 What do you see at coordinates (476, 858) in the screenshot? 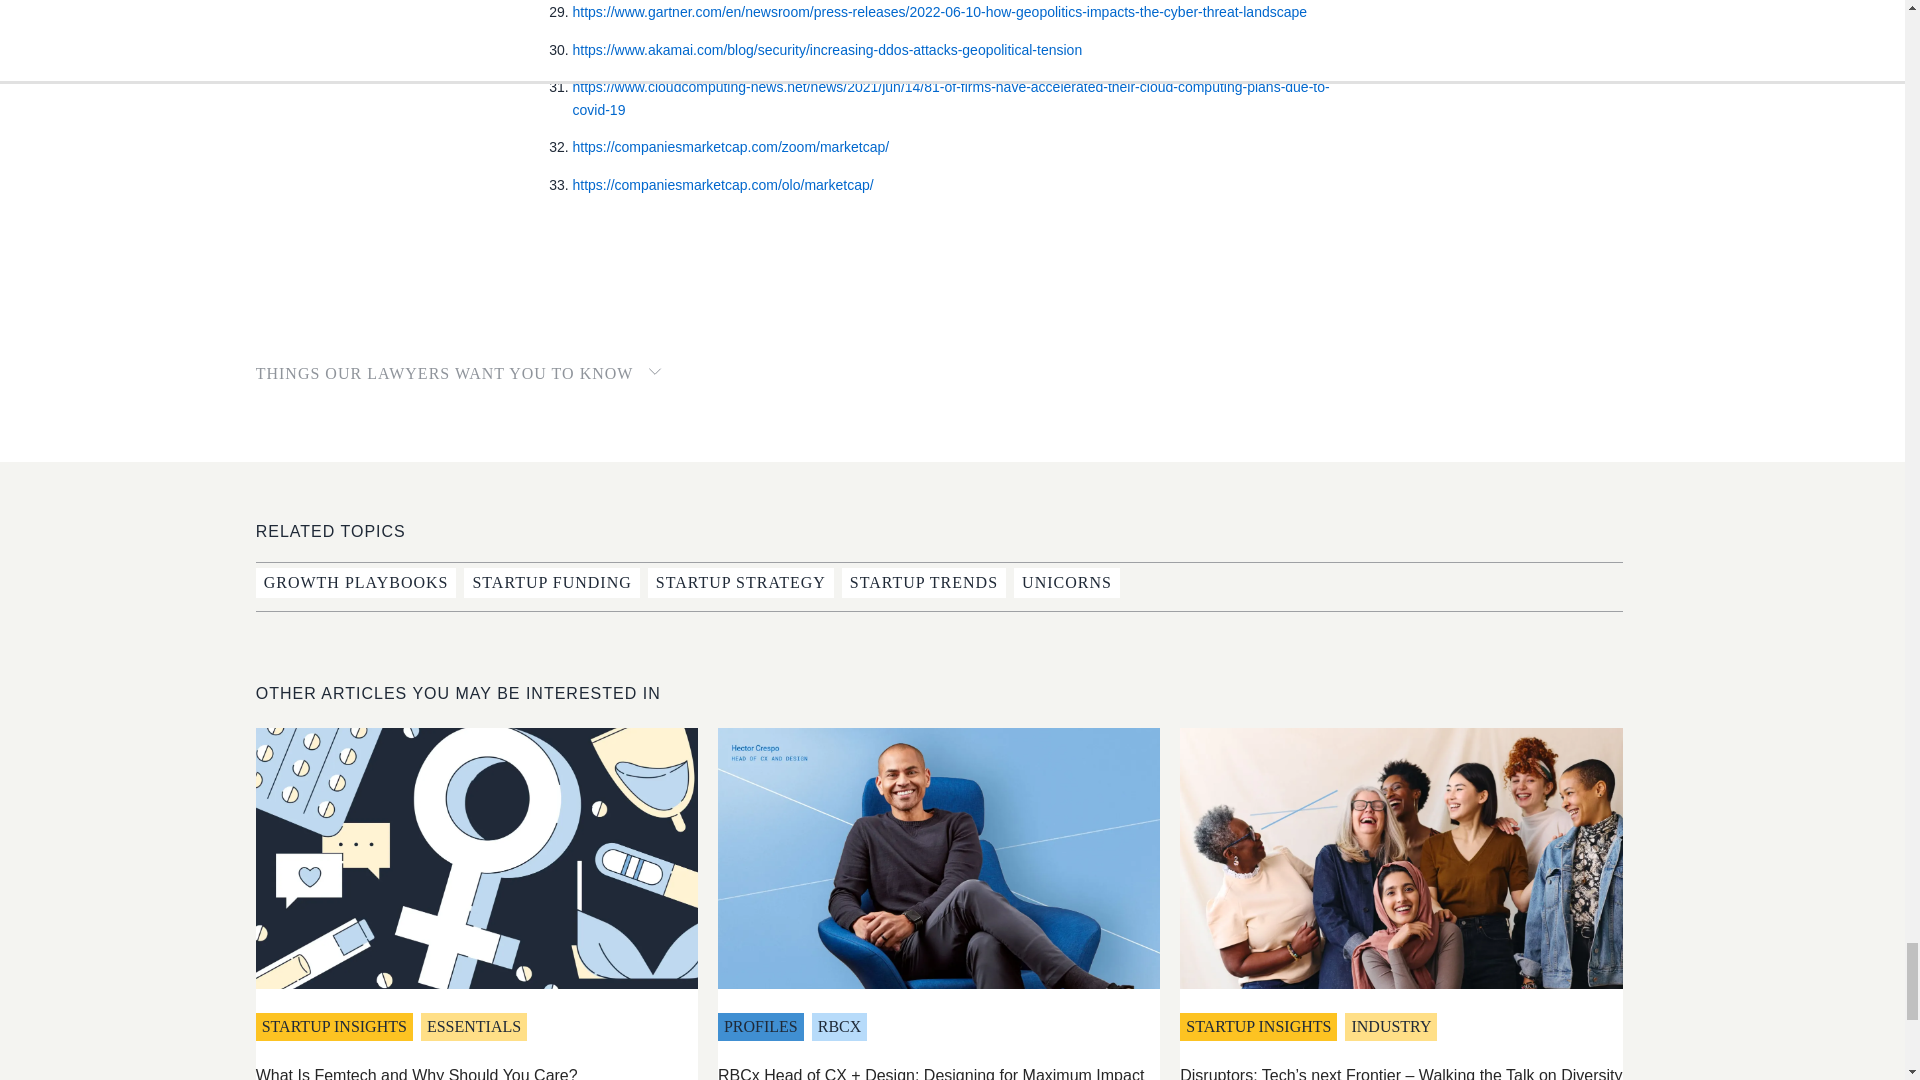
I see `Enlarge photo` at bounding box center [476, 858].